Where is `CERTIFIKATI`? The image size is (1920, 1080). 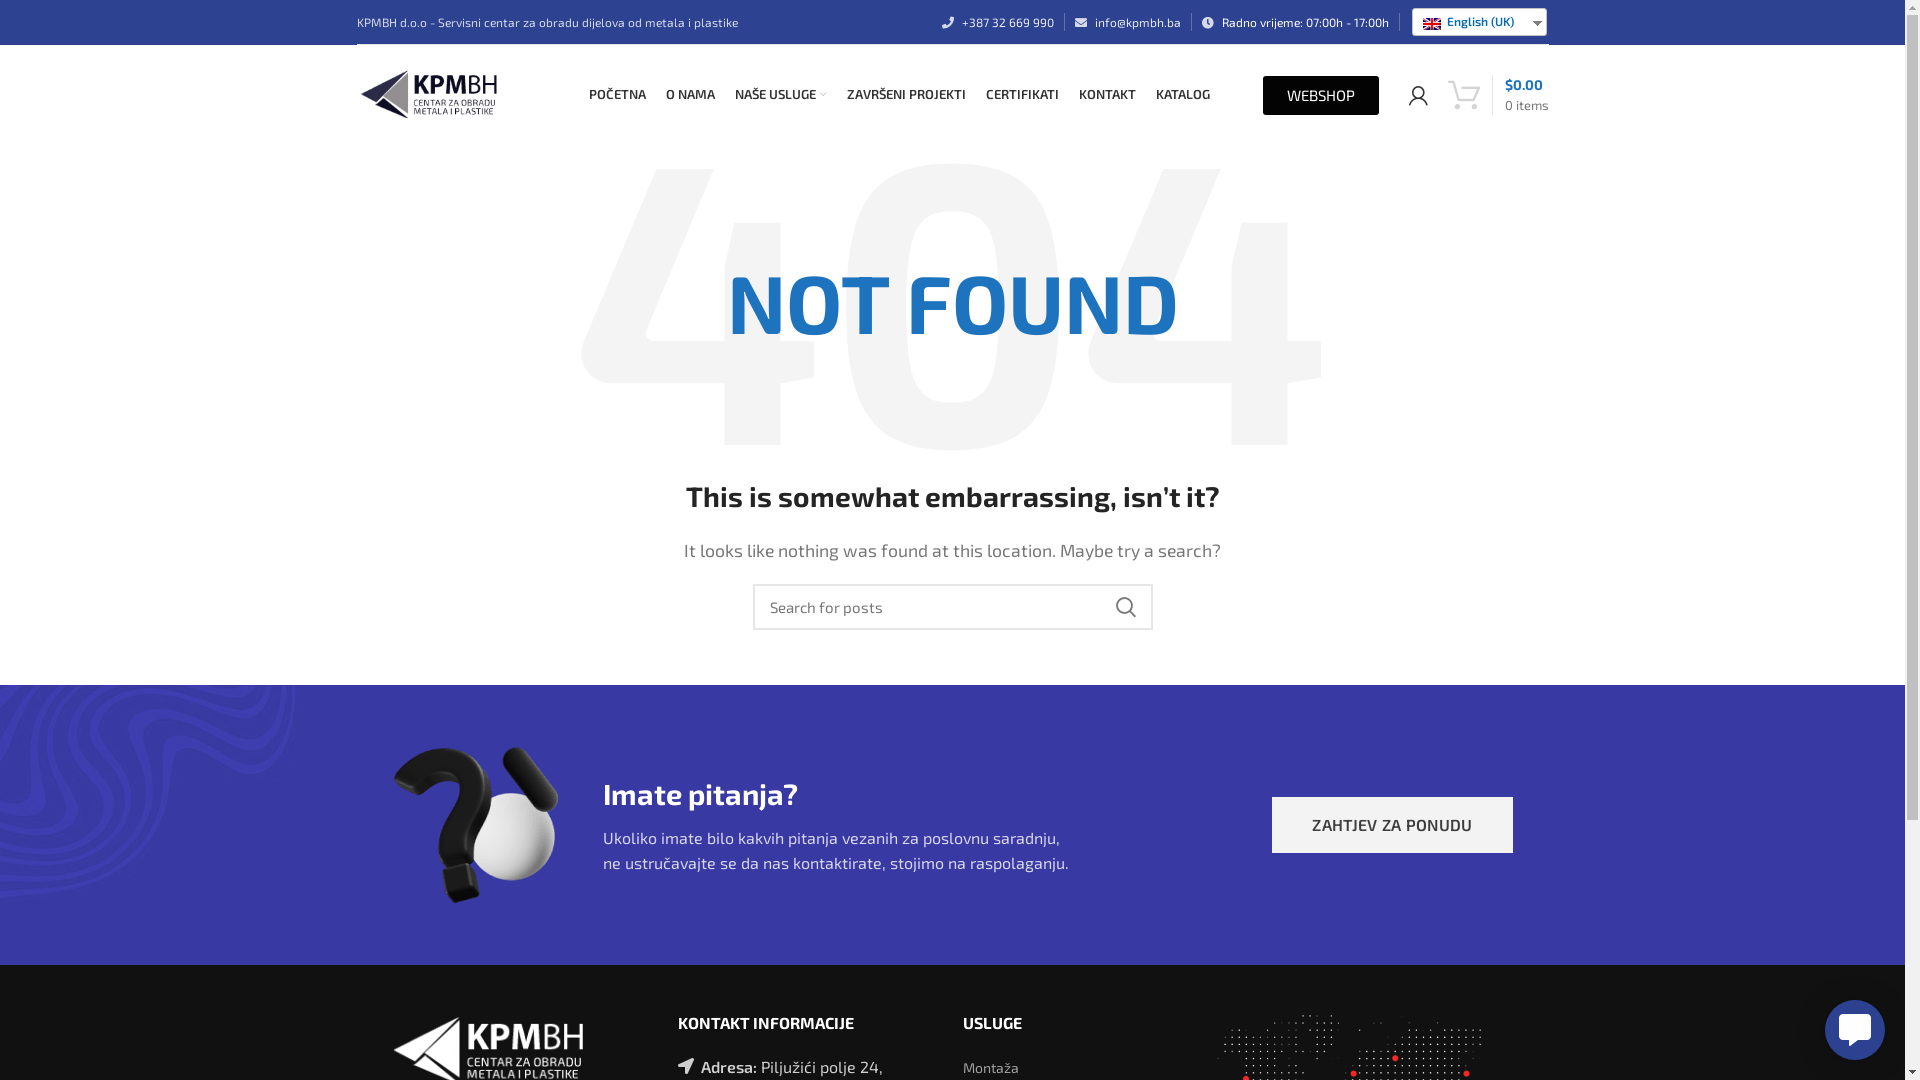
CERTIFIKATI is located at coordinates (1022, 95).